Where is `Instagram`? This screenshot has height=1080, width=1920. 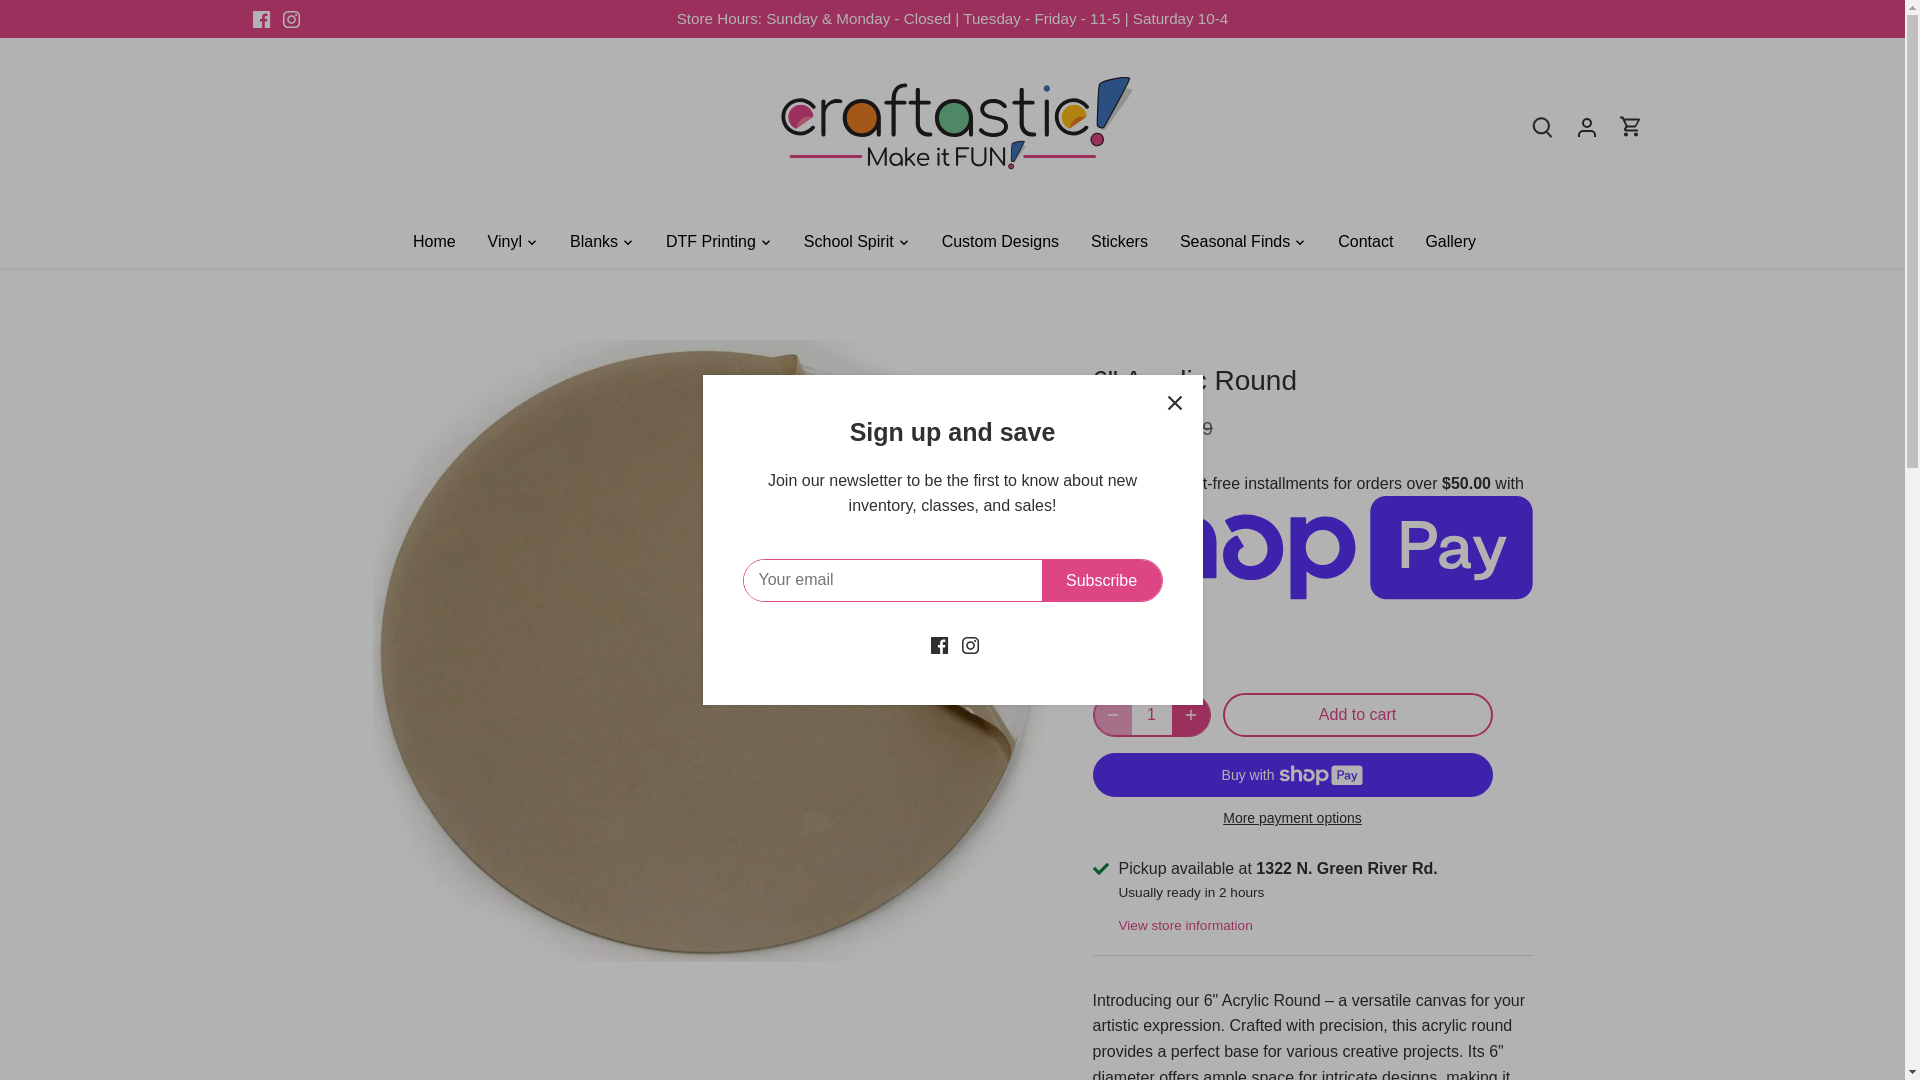
Instagram is located at coordinates (290, 19).